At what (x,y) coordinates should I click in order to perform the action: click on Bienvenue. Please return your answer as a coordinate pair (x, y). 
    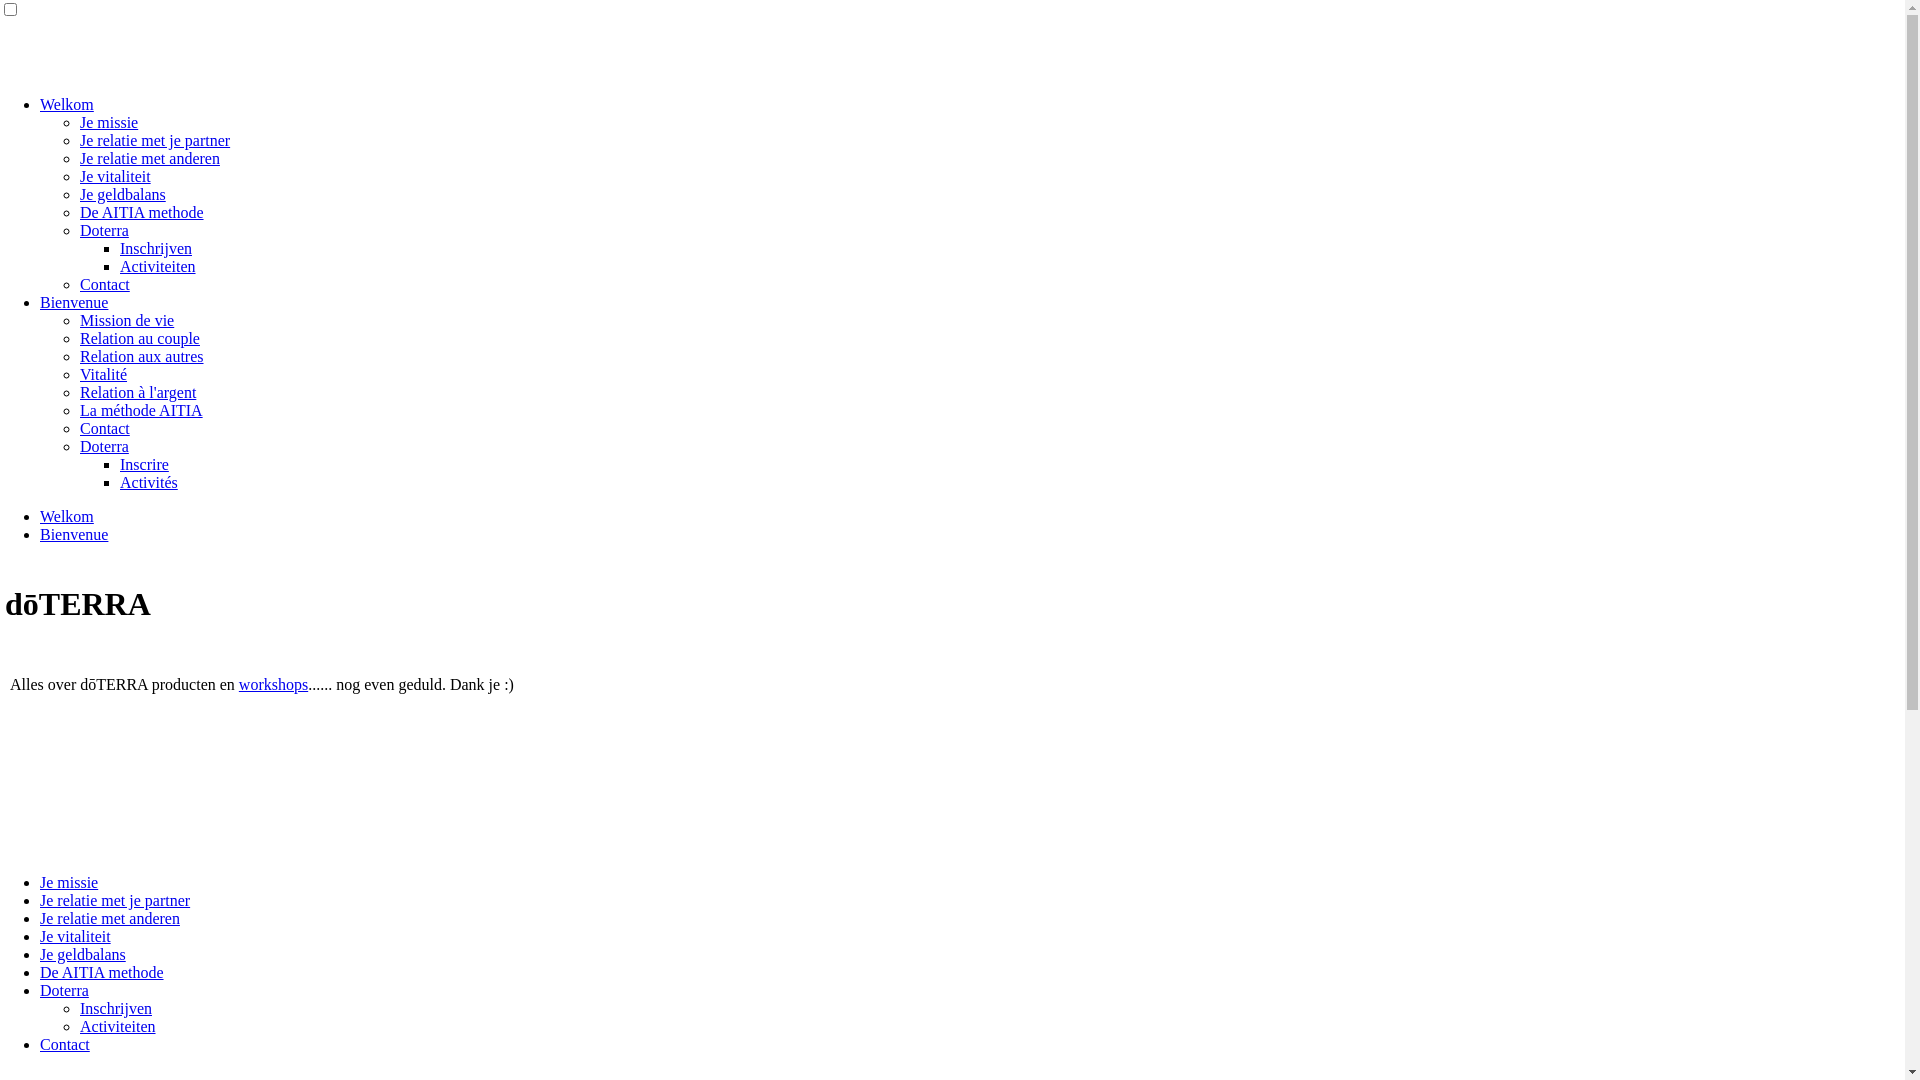
    Looking at the image, I should click on (74, 302).